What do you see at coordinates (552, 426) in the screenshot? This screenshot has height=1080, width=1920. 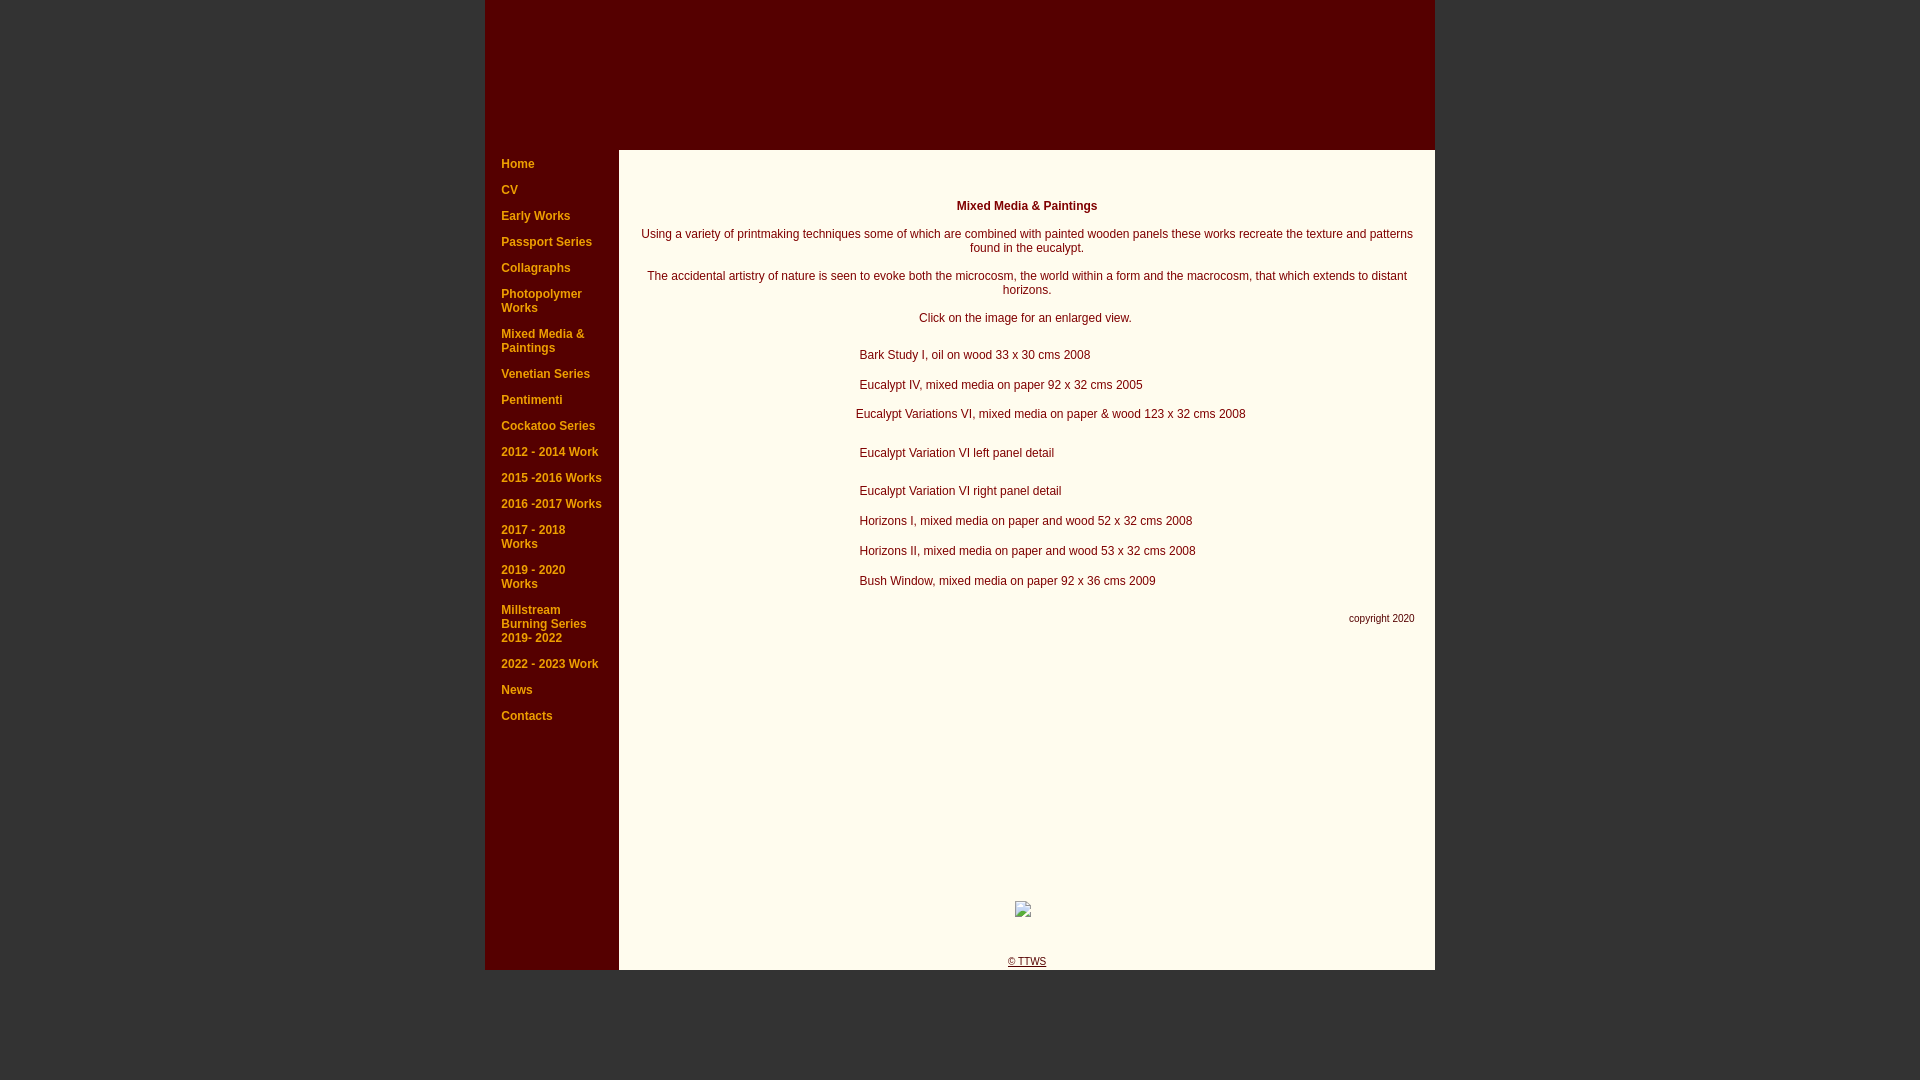 I see `Cockatoo Series` at bounding box center [552, 426].